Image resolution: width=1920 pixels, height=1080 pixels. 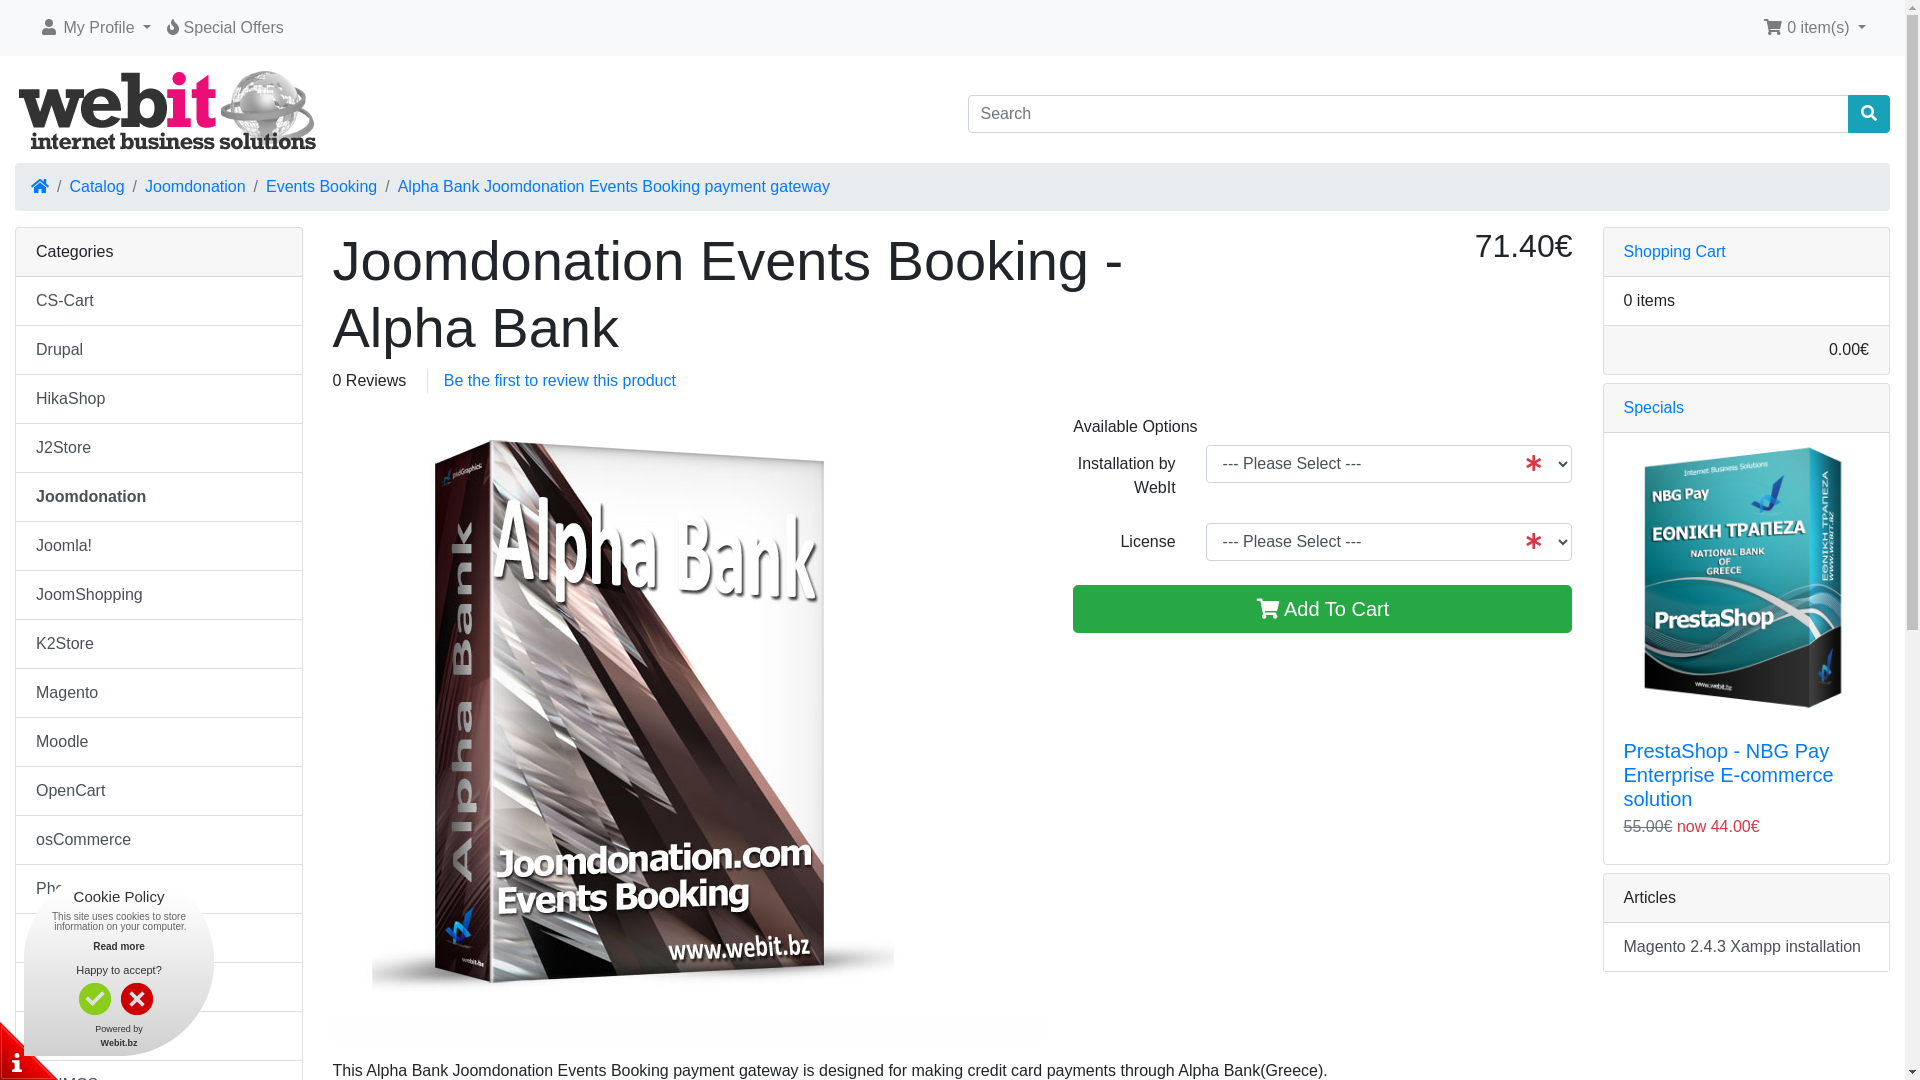 What do you see at coordinates (159, 498) in the screenshot?
I see `Joomdonation` at bounding box center [159, 498].